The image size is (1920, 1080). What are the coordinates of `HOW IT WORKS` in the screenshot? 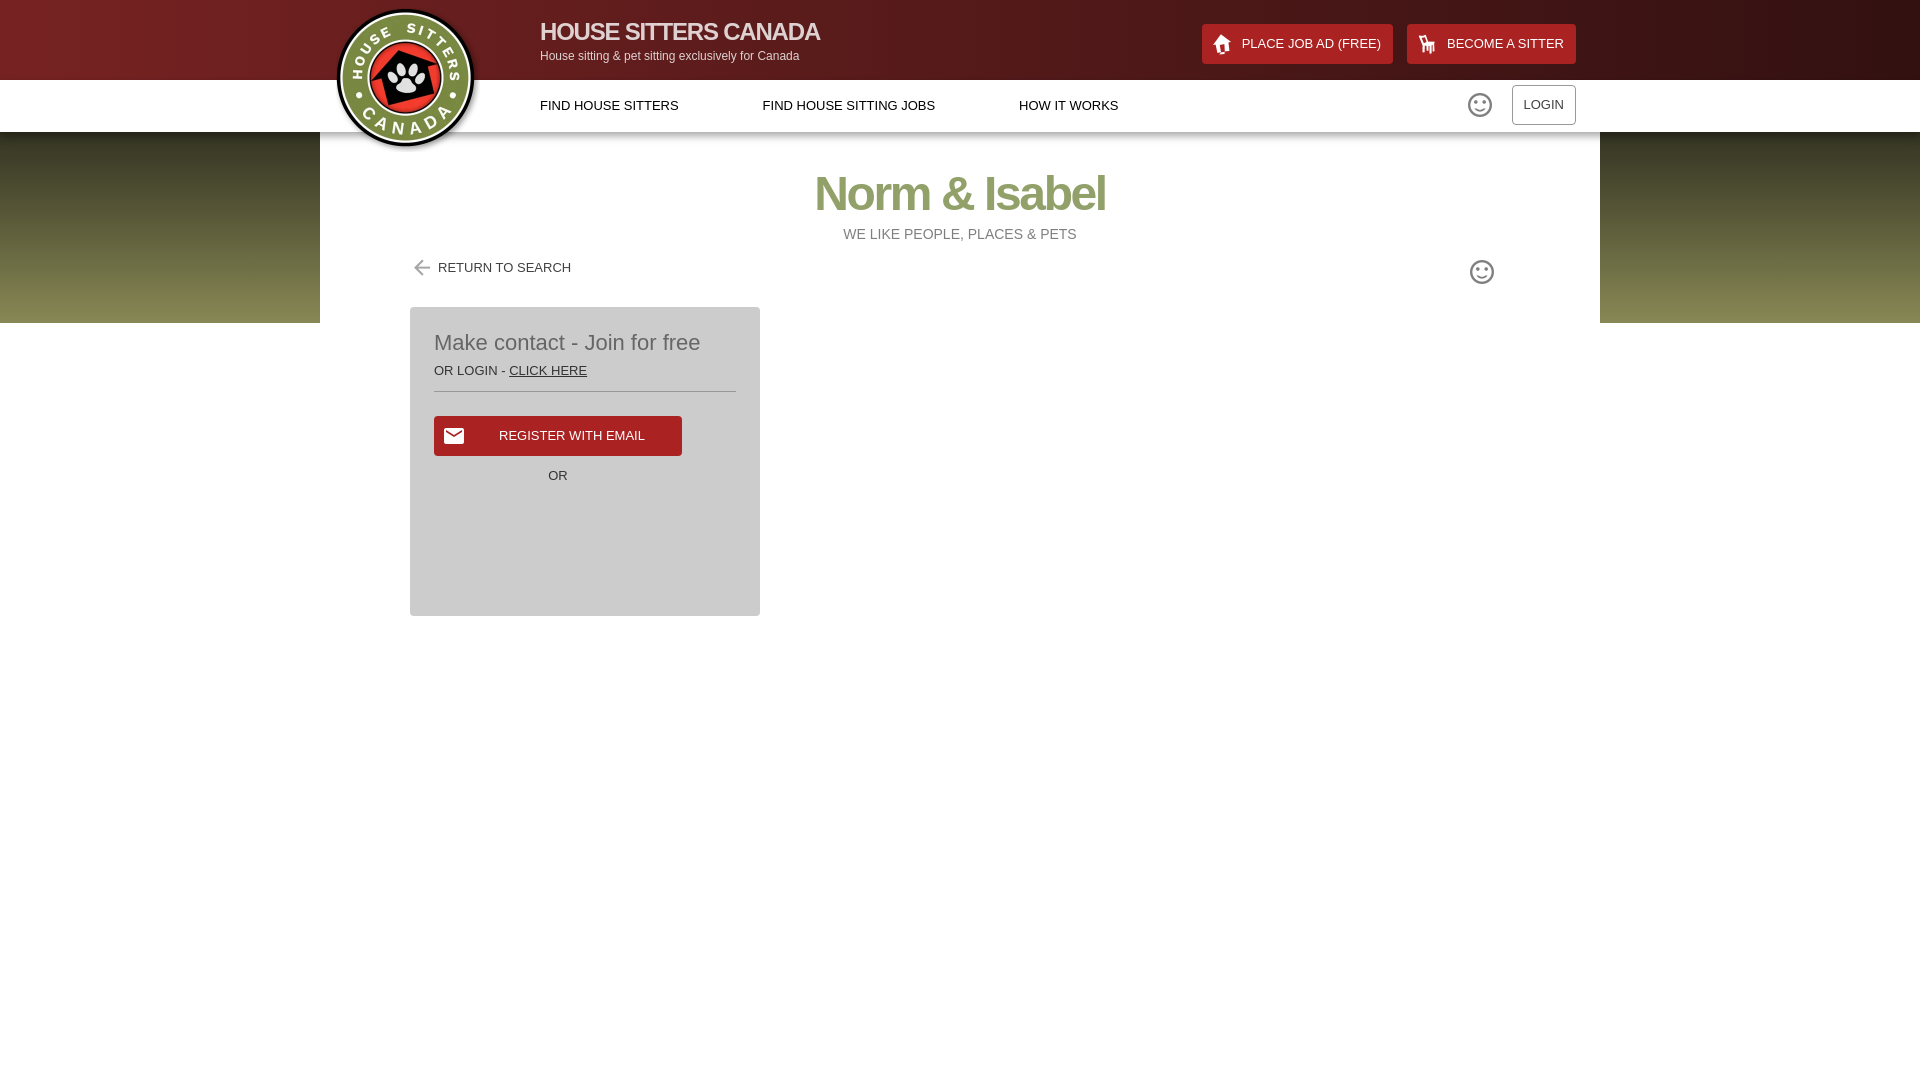 It's located at (1068, 106).